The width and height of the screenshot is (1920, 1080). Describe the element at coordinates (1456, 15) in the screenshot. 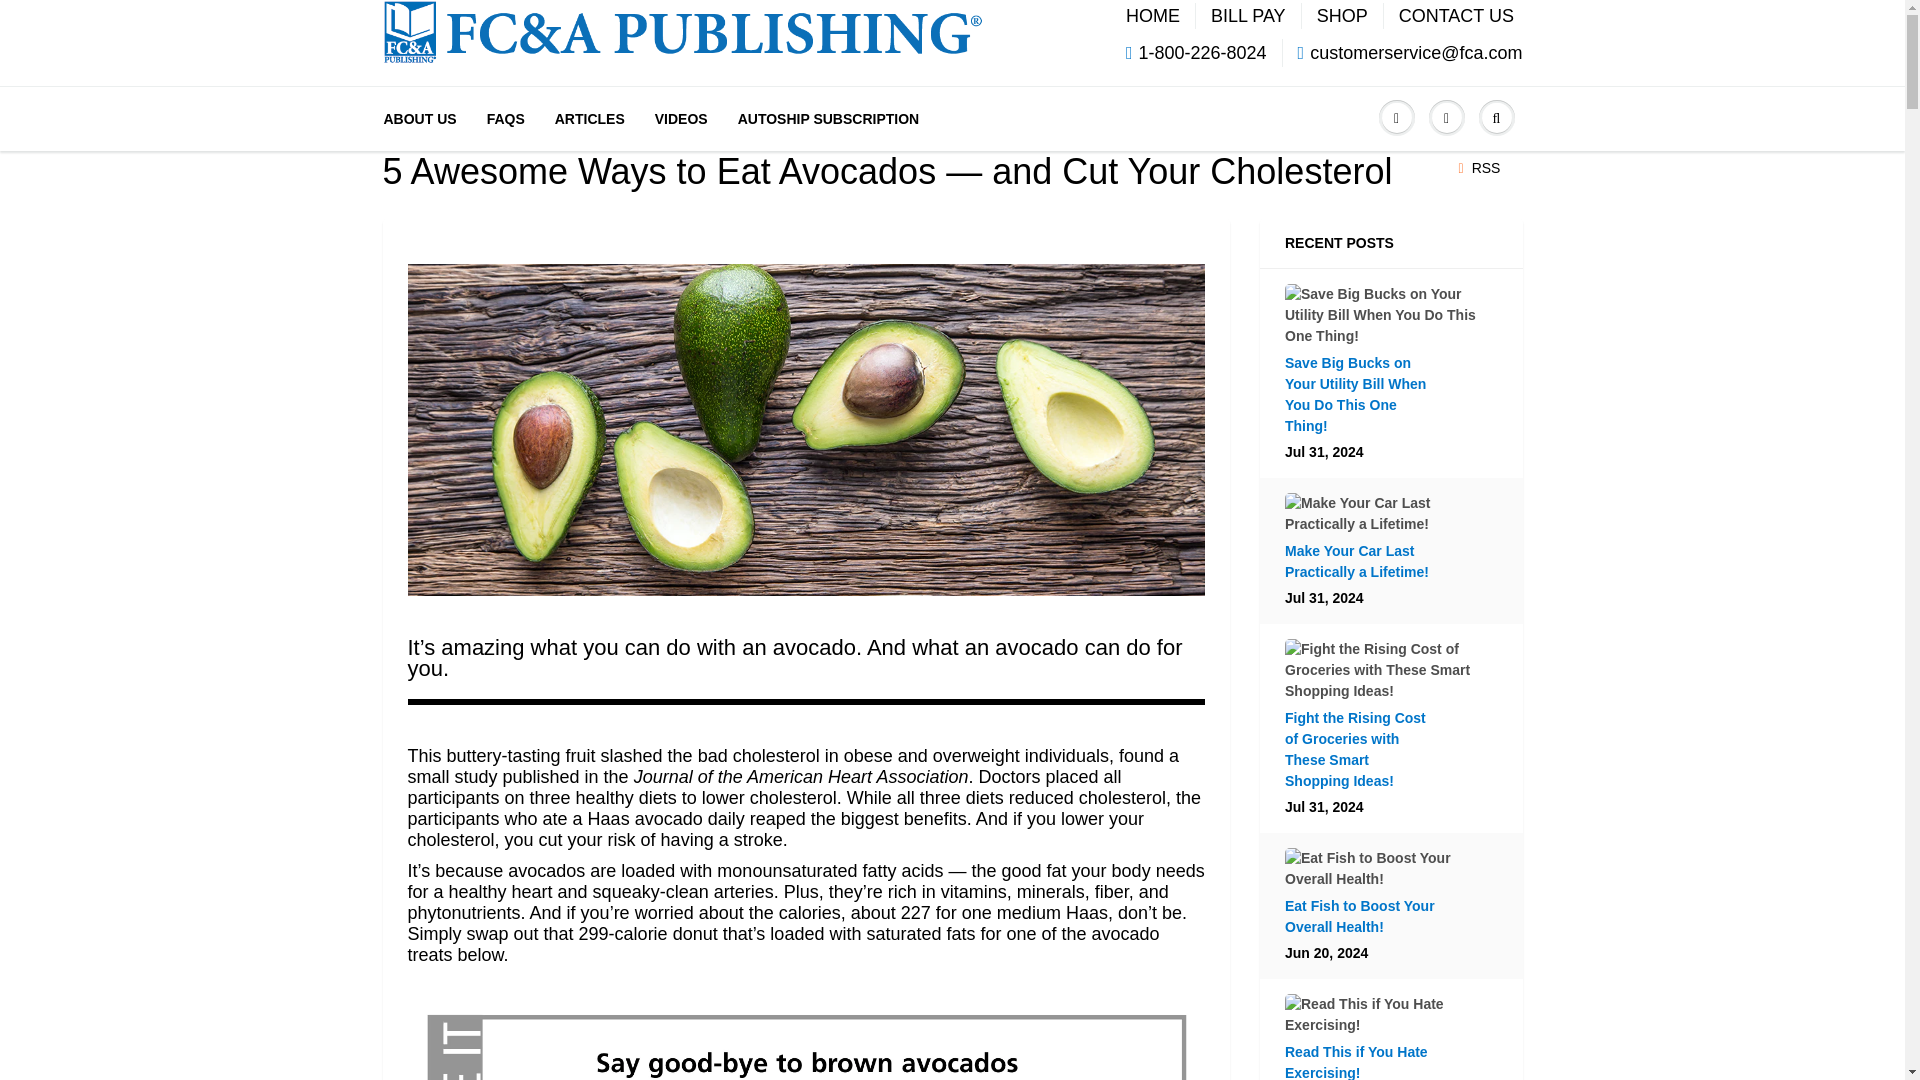

I see `CONTACT US` at that location.